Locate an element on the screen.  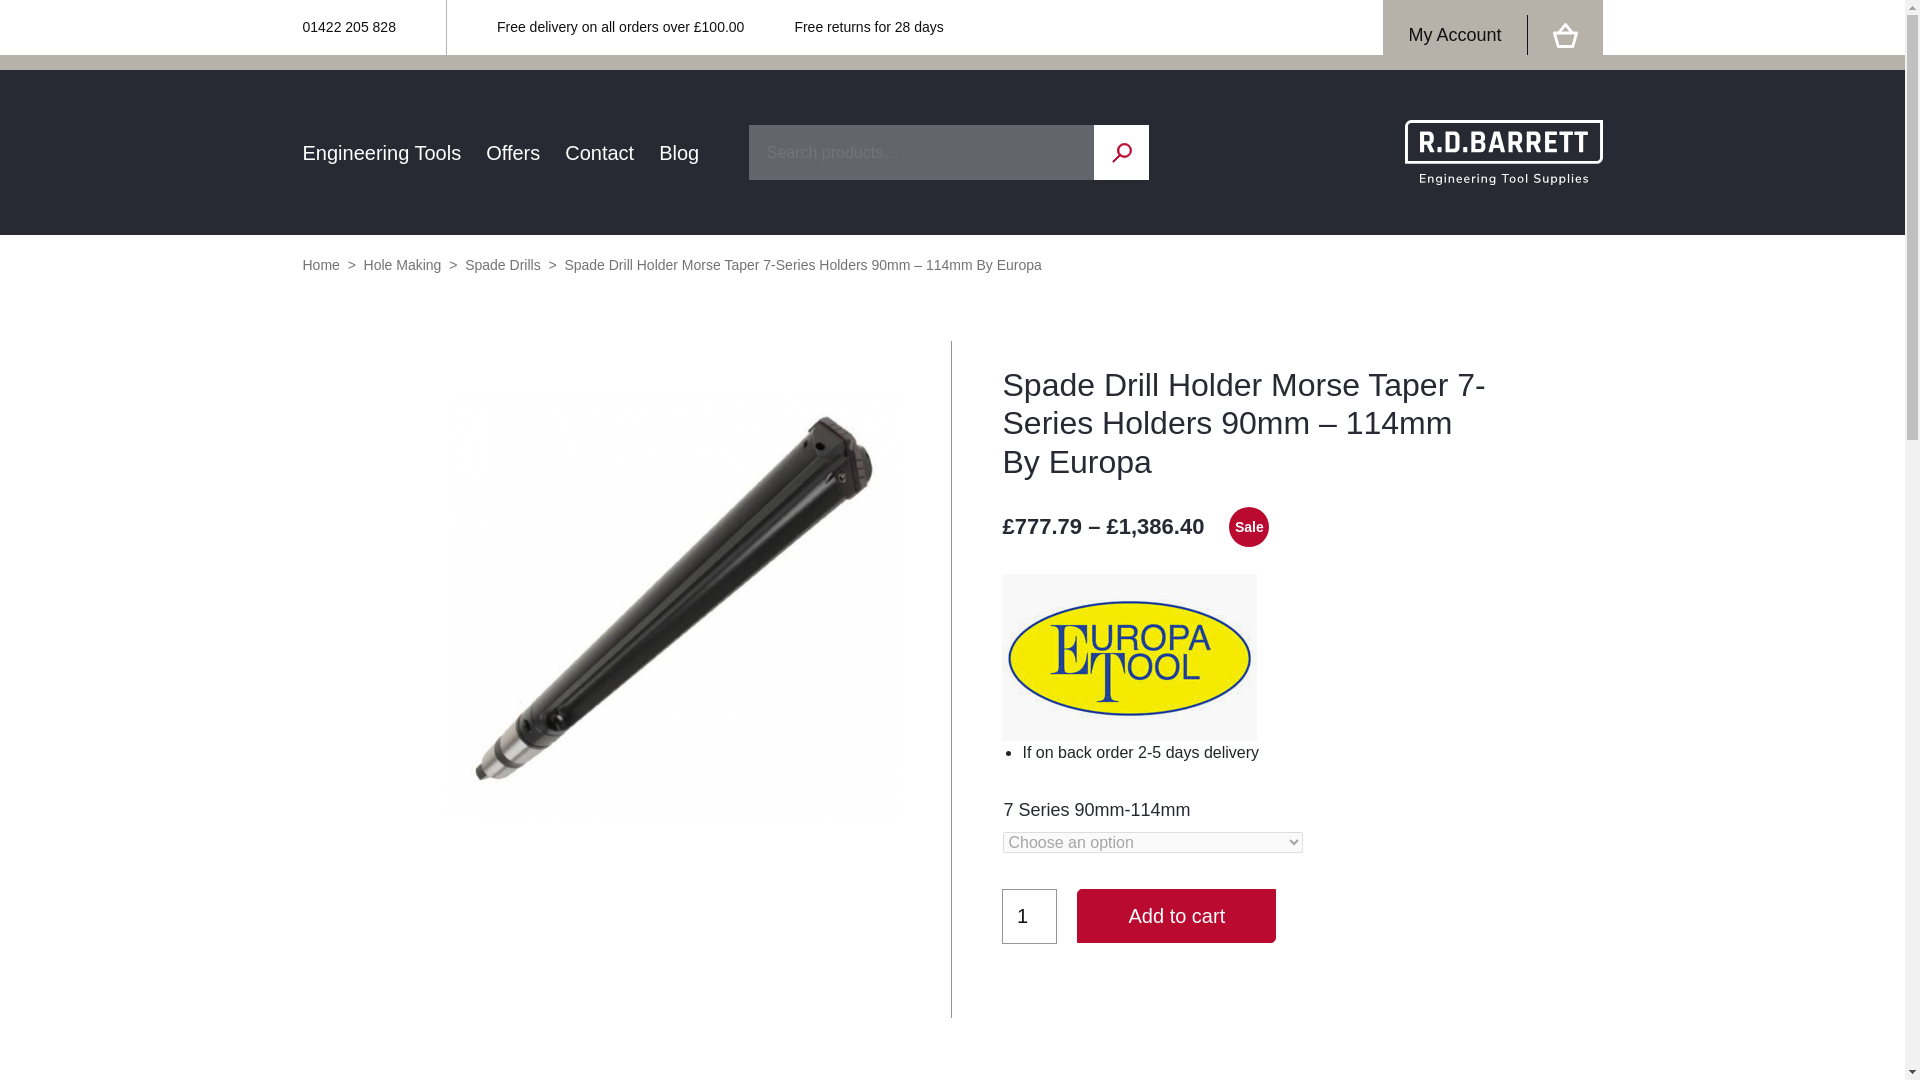
1 is located at coordinates (1030, 916).